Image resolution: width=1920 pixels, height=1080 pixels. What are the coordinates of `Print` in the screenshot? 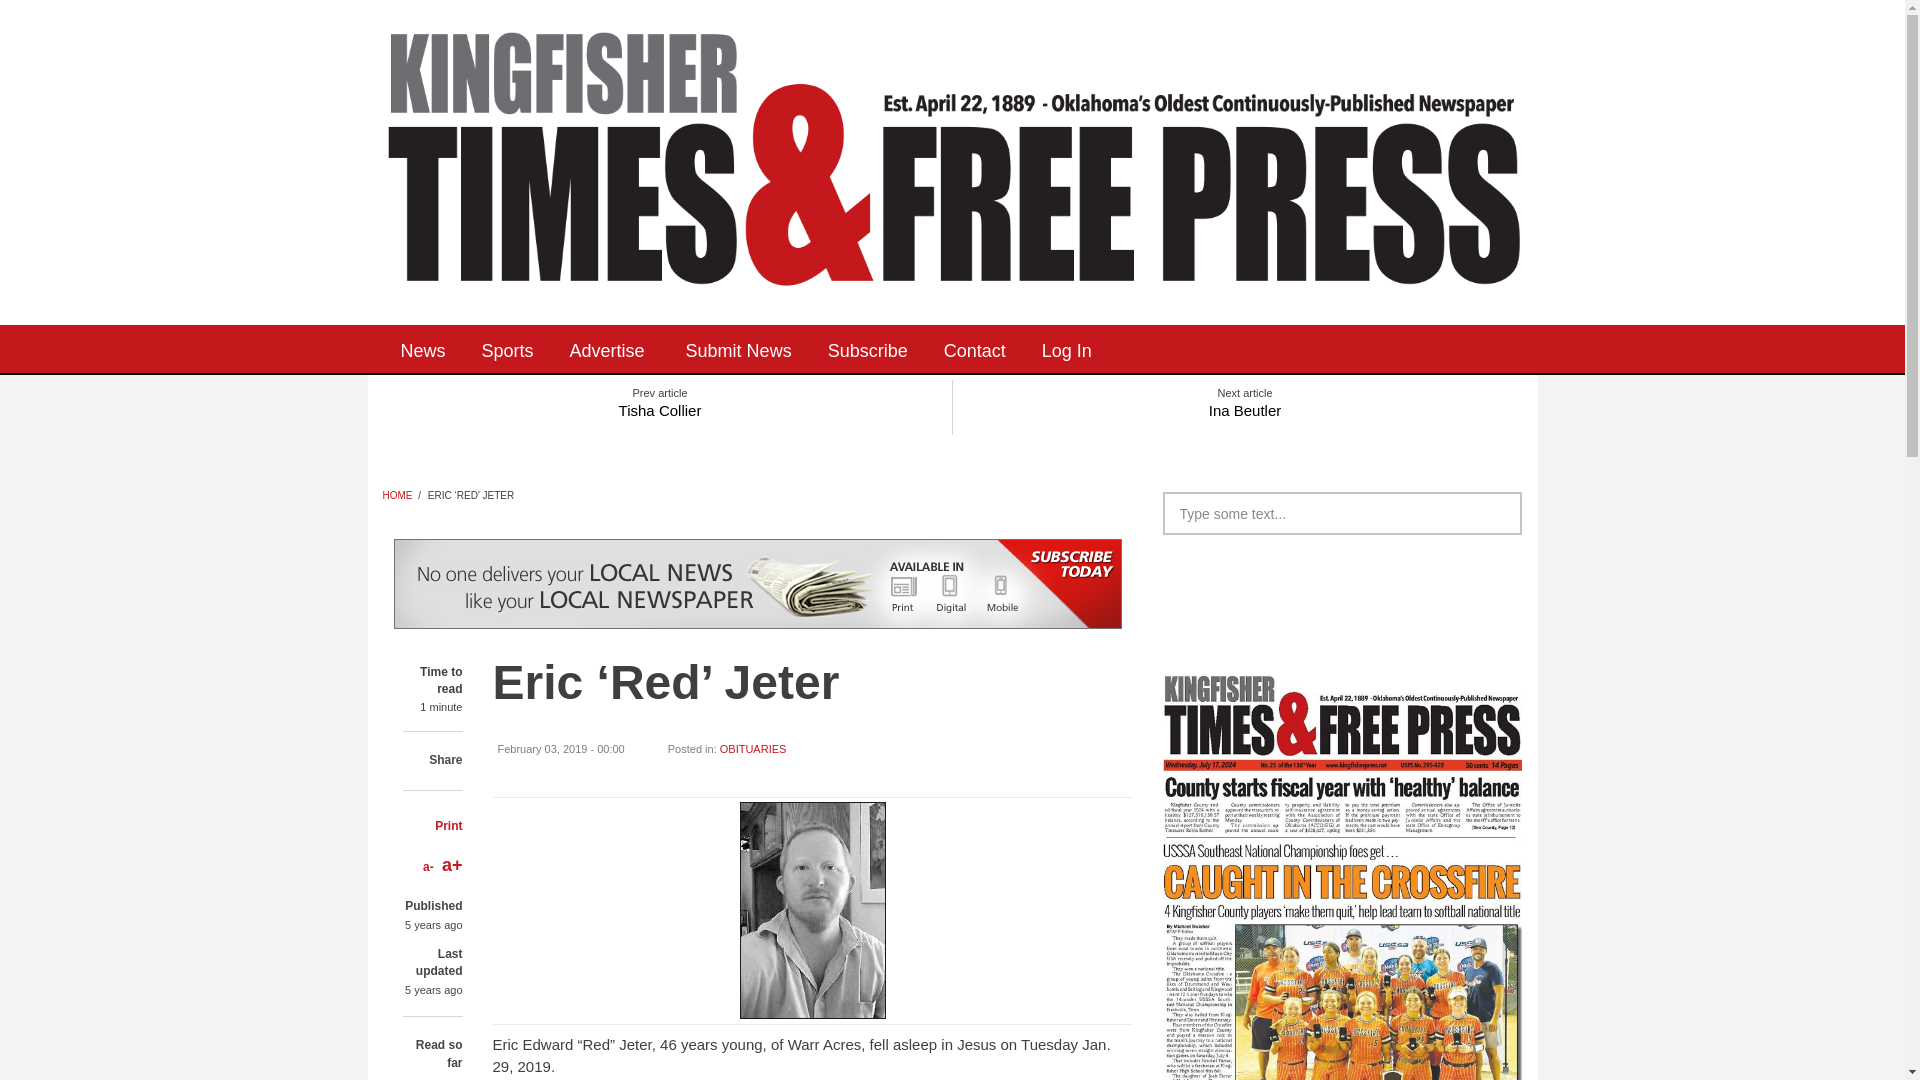 It's located at (448, 825).